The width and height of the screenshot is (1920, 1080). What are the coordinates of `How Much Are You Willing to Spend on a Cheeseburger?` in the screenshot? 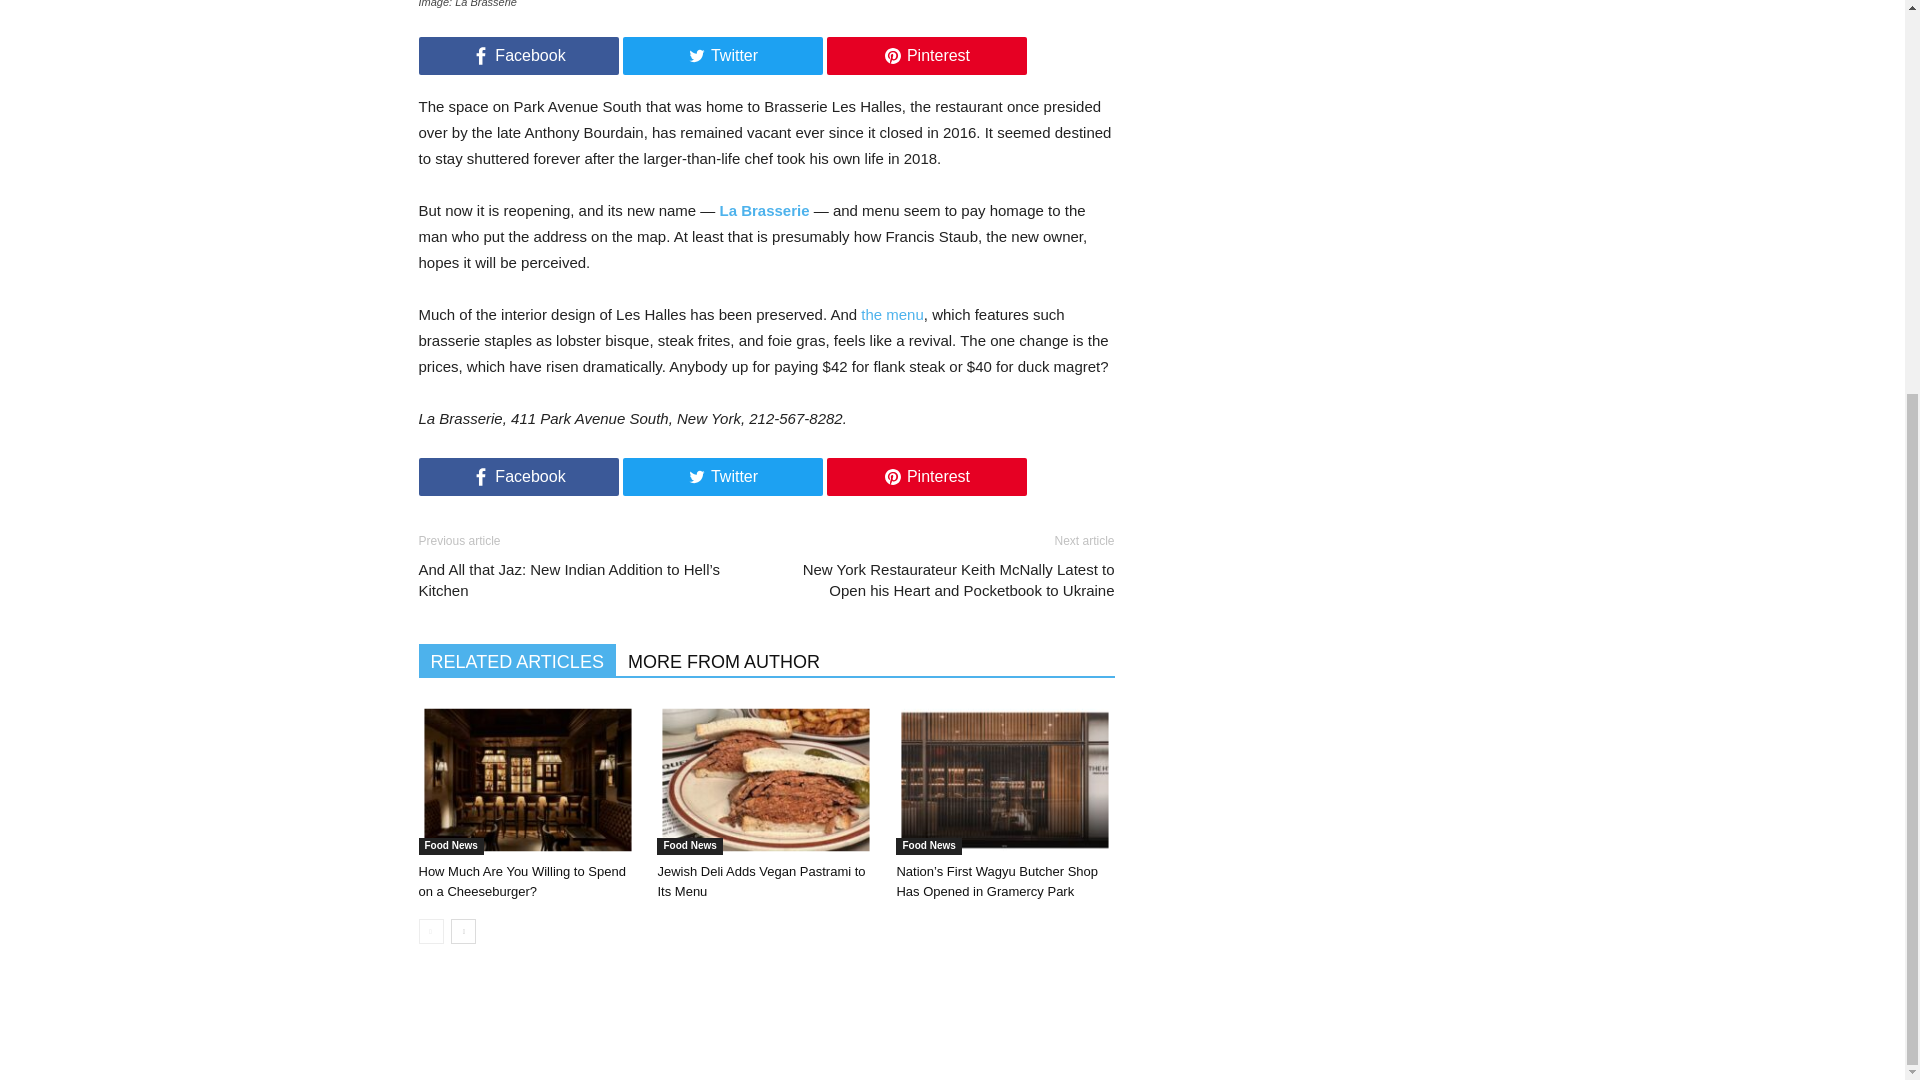 It's located at (532, 783).